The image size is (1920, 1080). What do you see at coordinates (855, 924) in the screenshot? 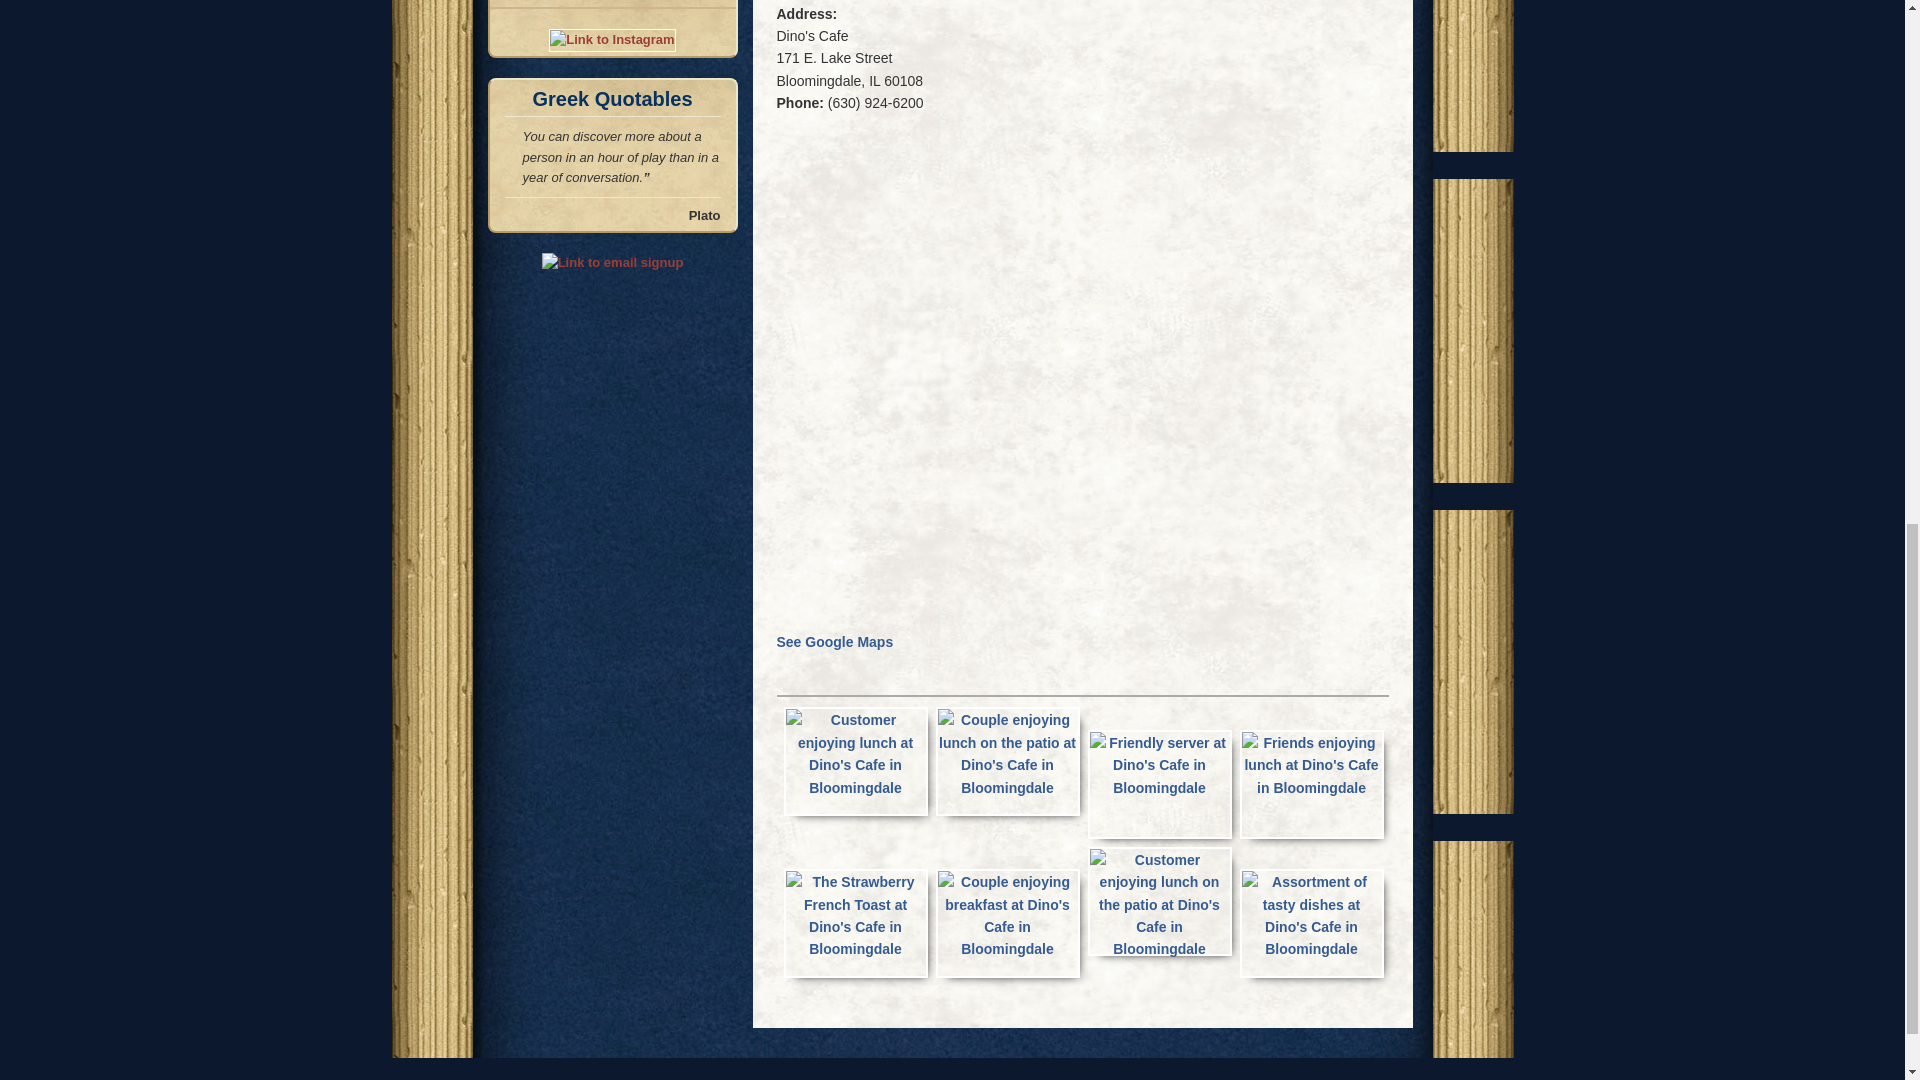
I see `The Strawberry French Toast at Dino's Cafe in Bloomingdale` at bounding box center [855, 924].